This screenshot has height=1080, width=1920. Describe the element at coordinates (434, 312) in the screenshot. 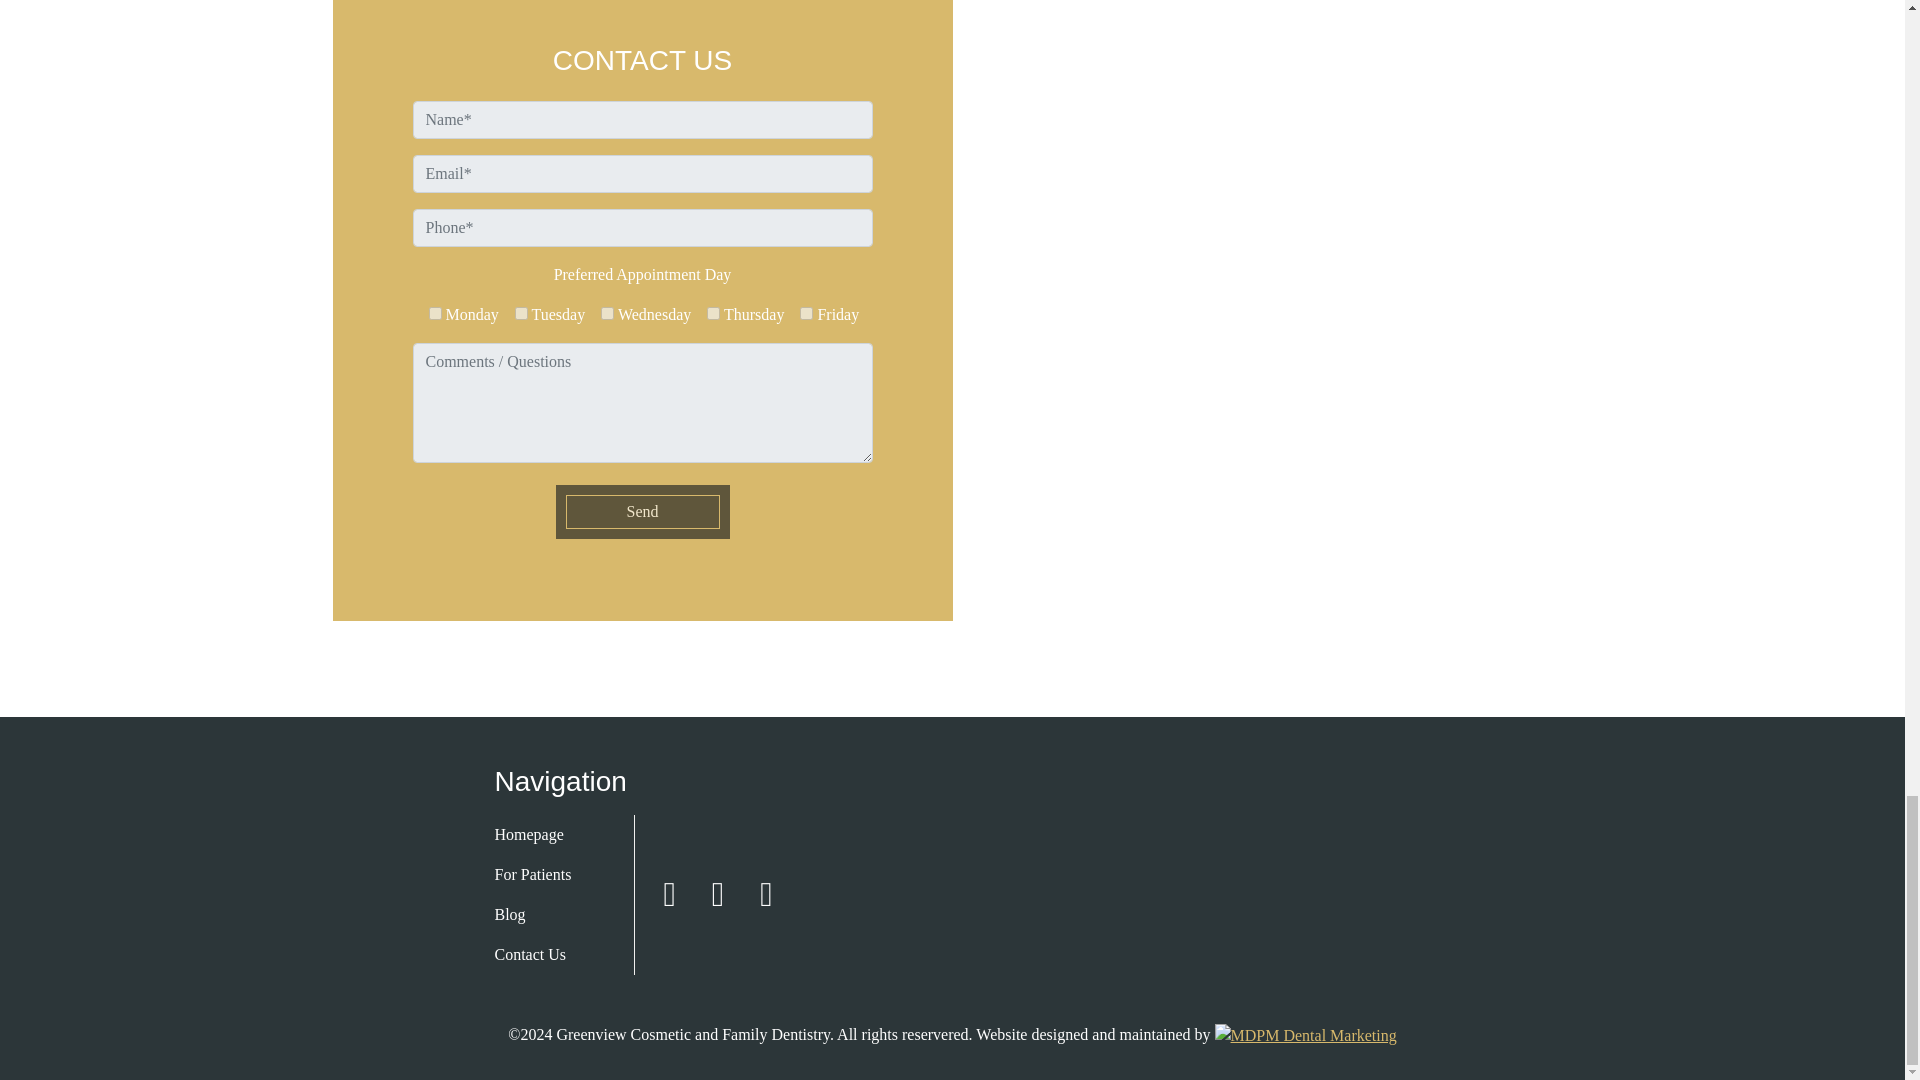

I see `Monday` at that location.